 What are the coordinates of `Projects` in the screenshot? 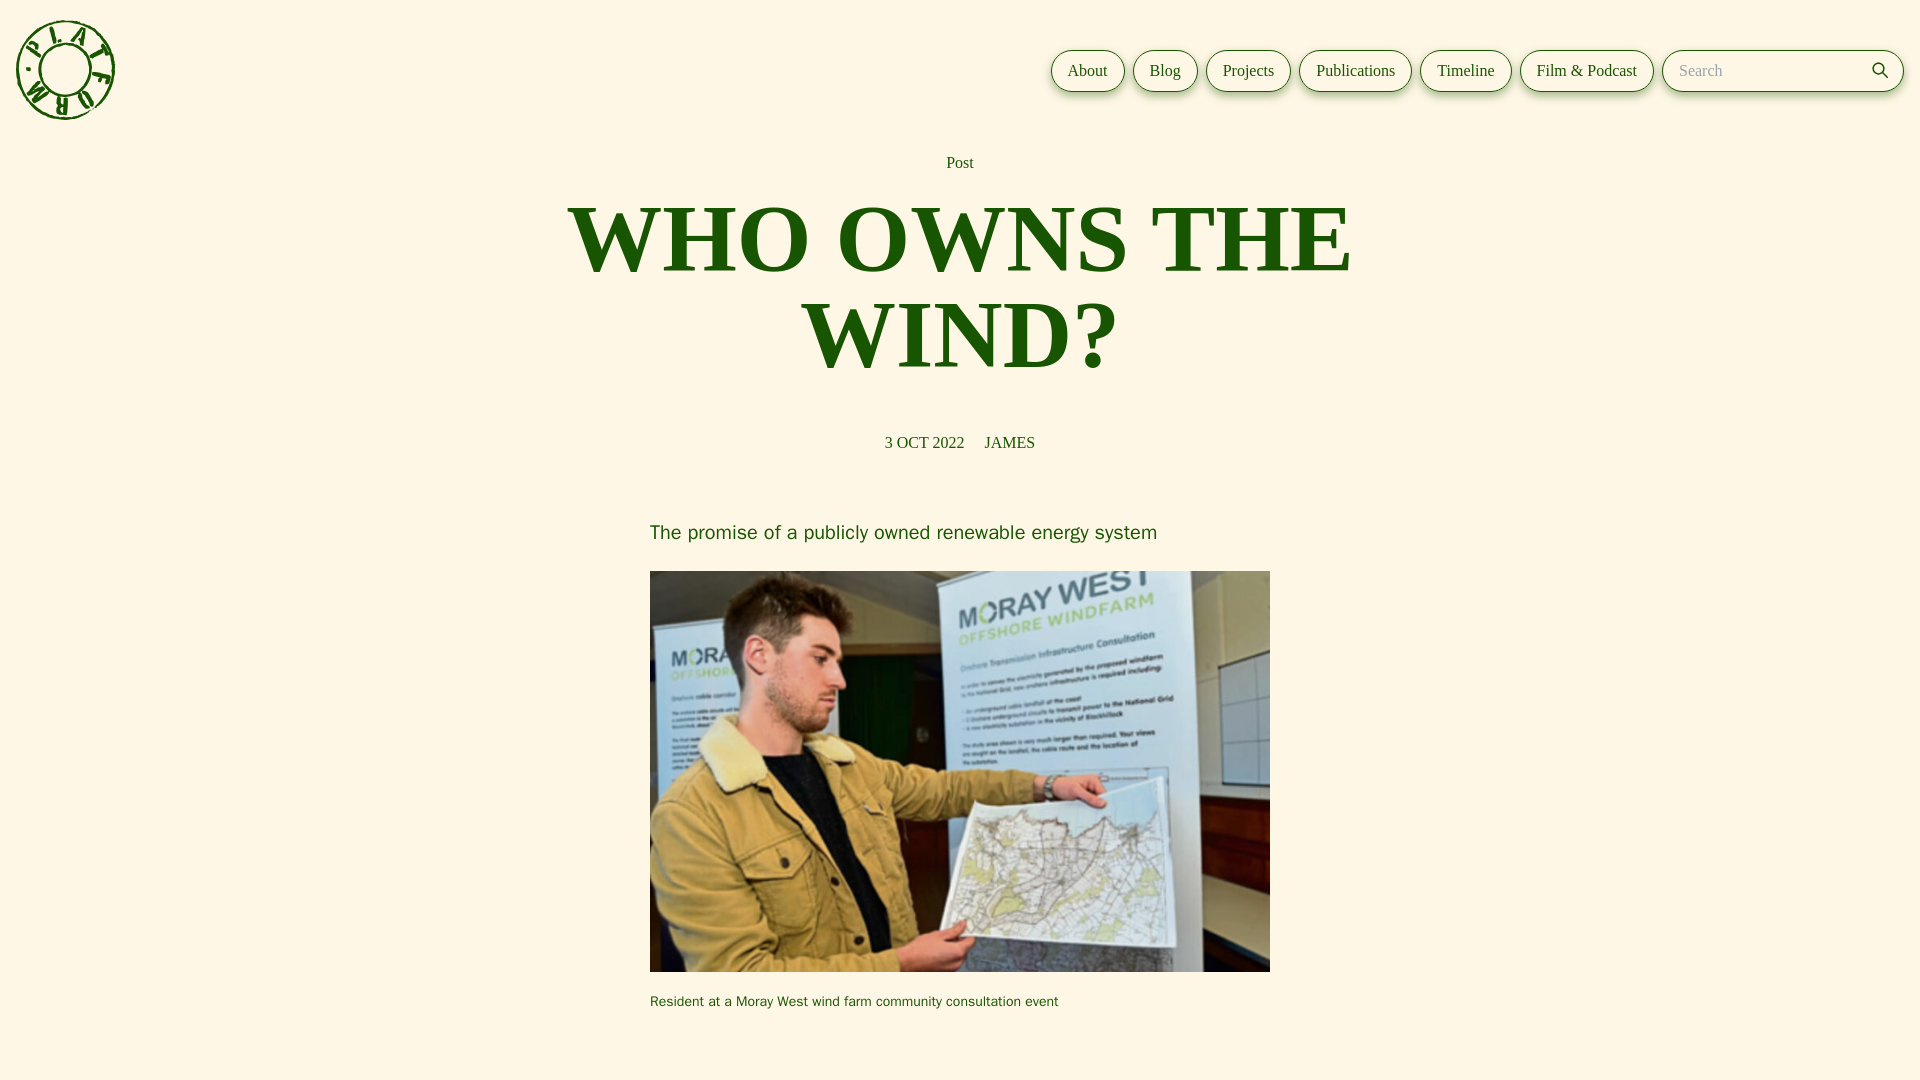 It's located at (1248, 70).